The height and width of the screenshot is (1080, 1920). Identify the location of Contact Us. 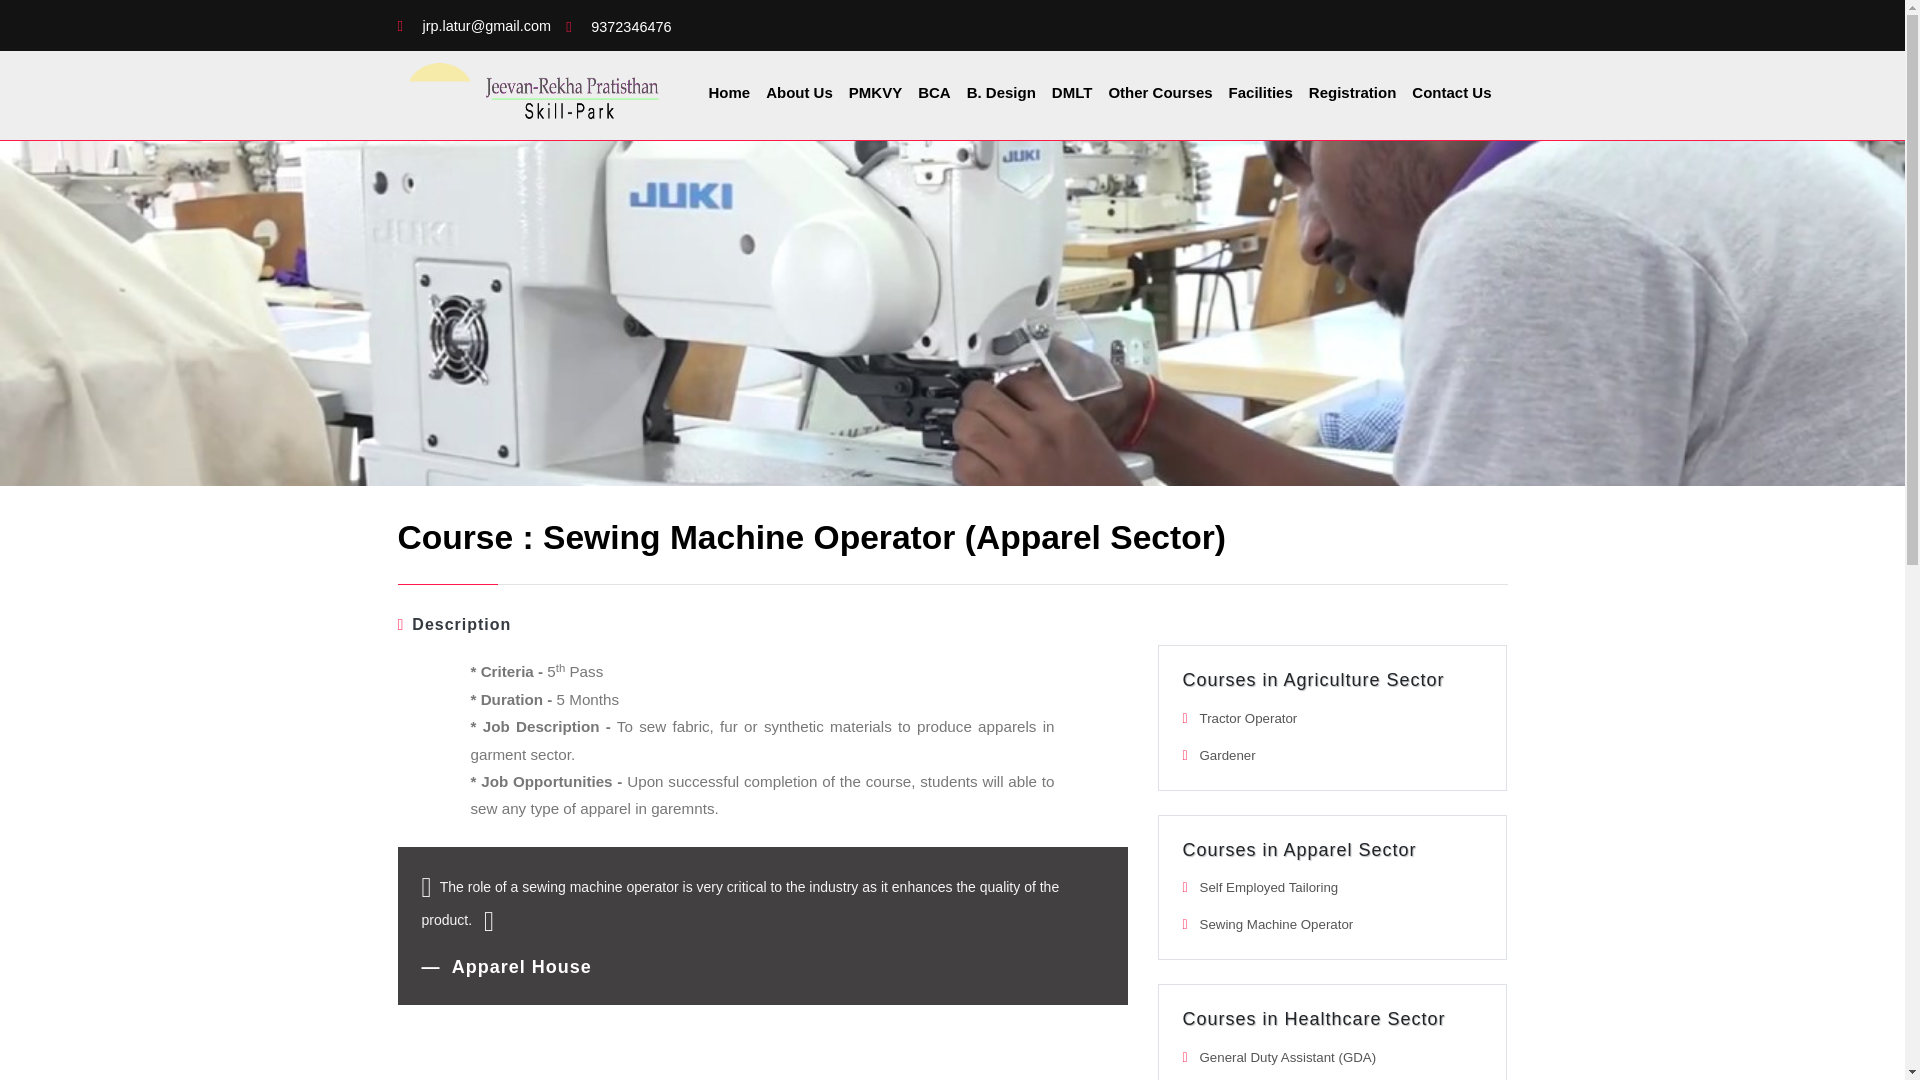
(1451, 92).